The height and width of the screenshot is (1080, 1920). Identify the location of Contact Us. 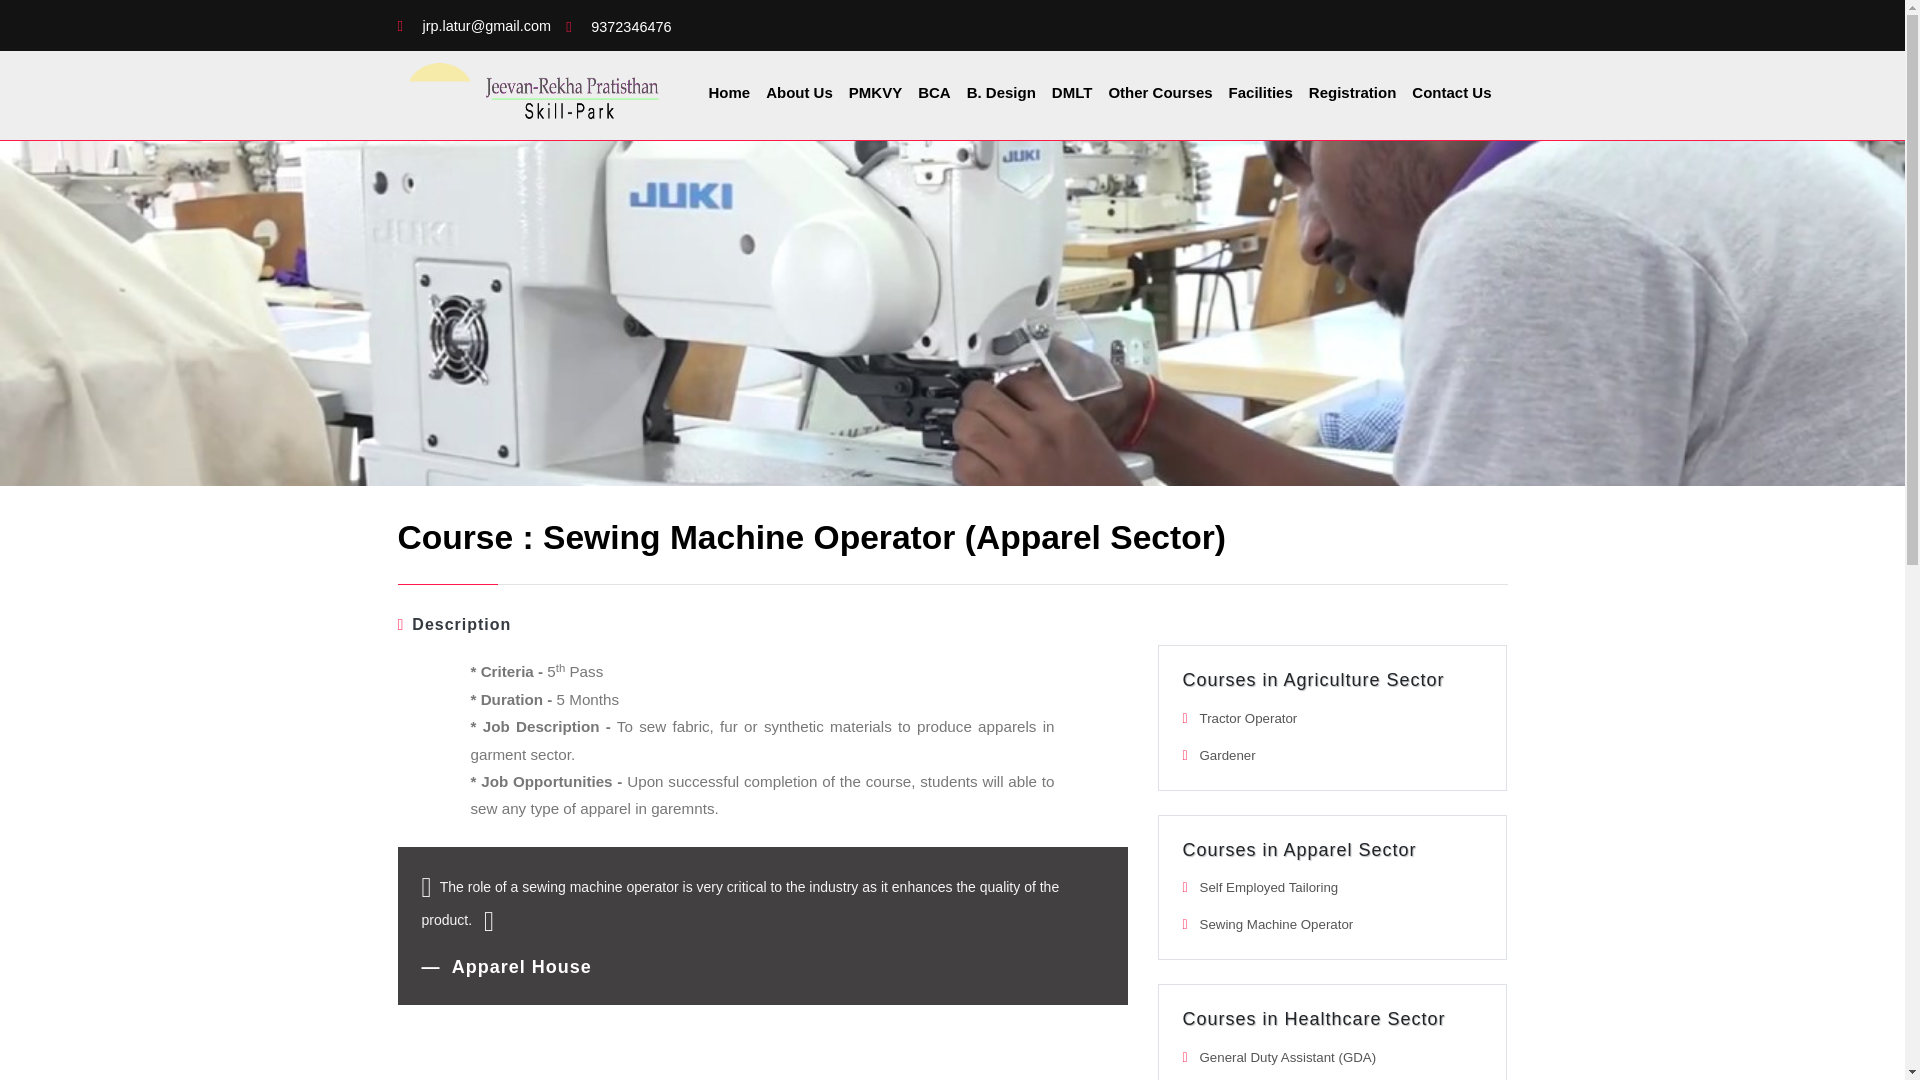
(1451, 92).